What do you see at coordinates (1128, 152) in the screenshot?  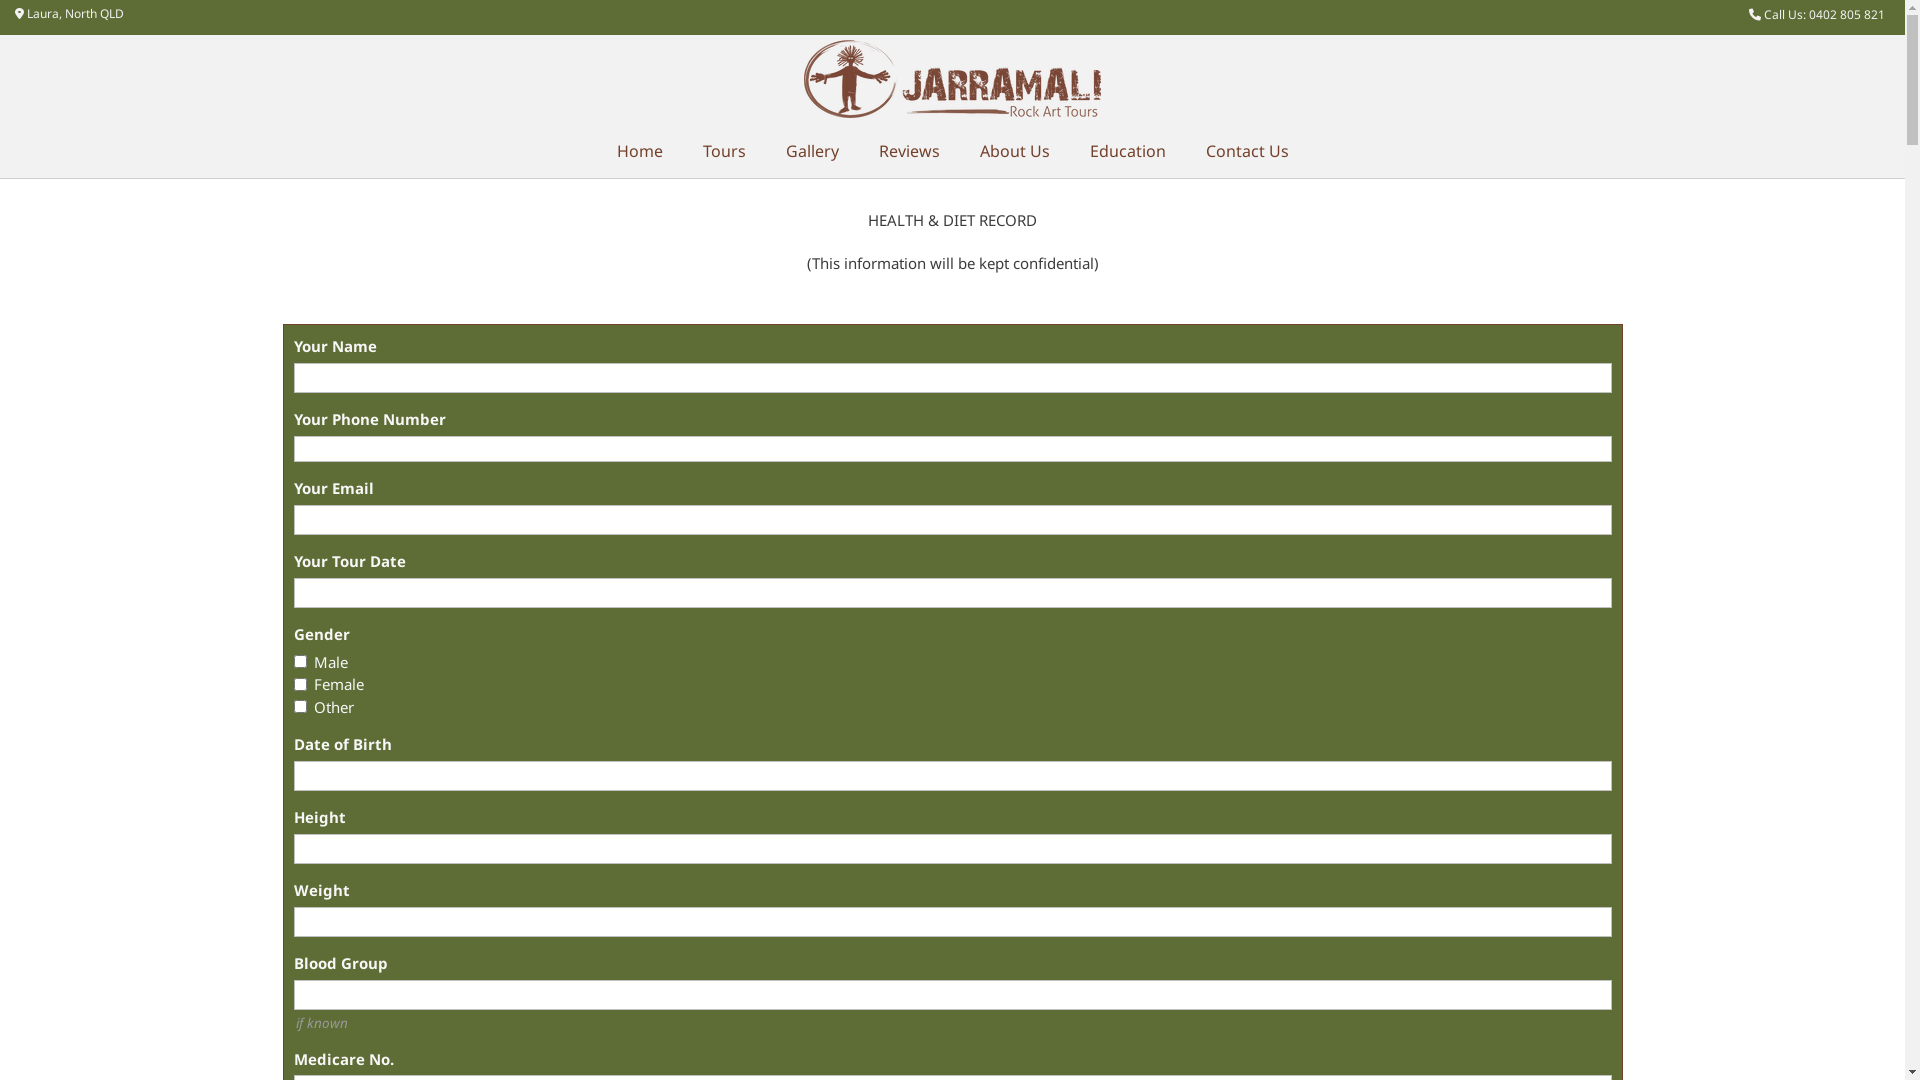 I see `Education` at bounding box center [1128, 152].